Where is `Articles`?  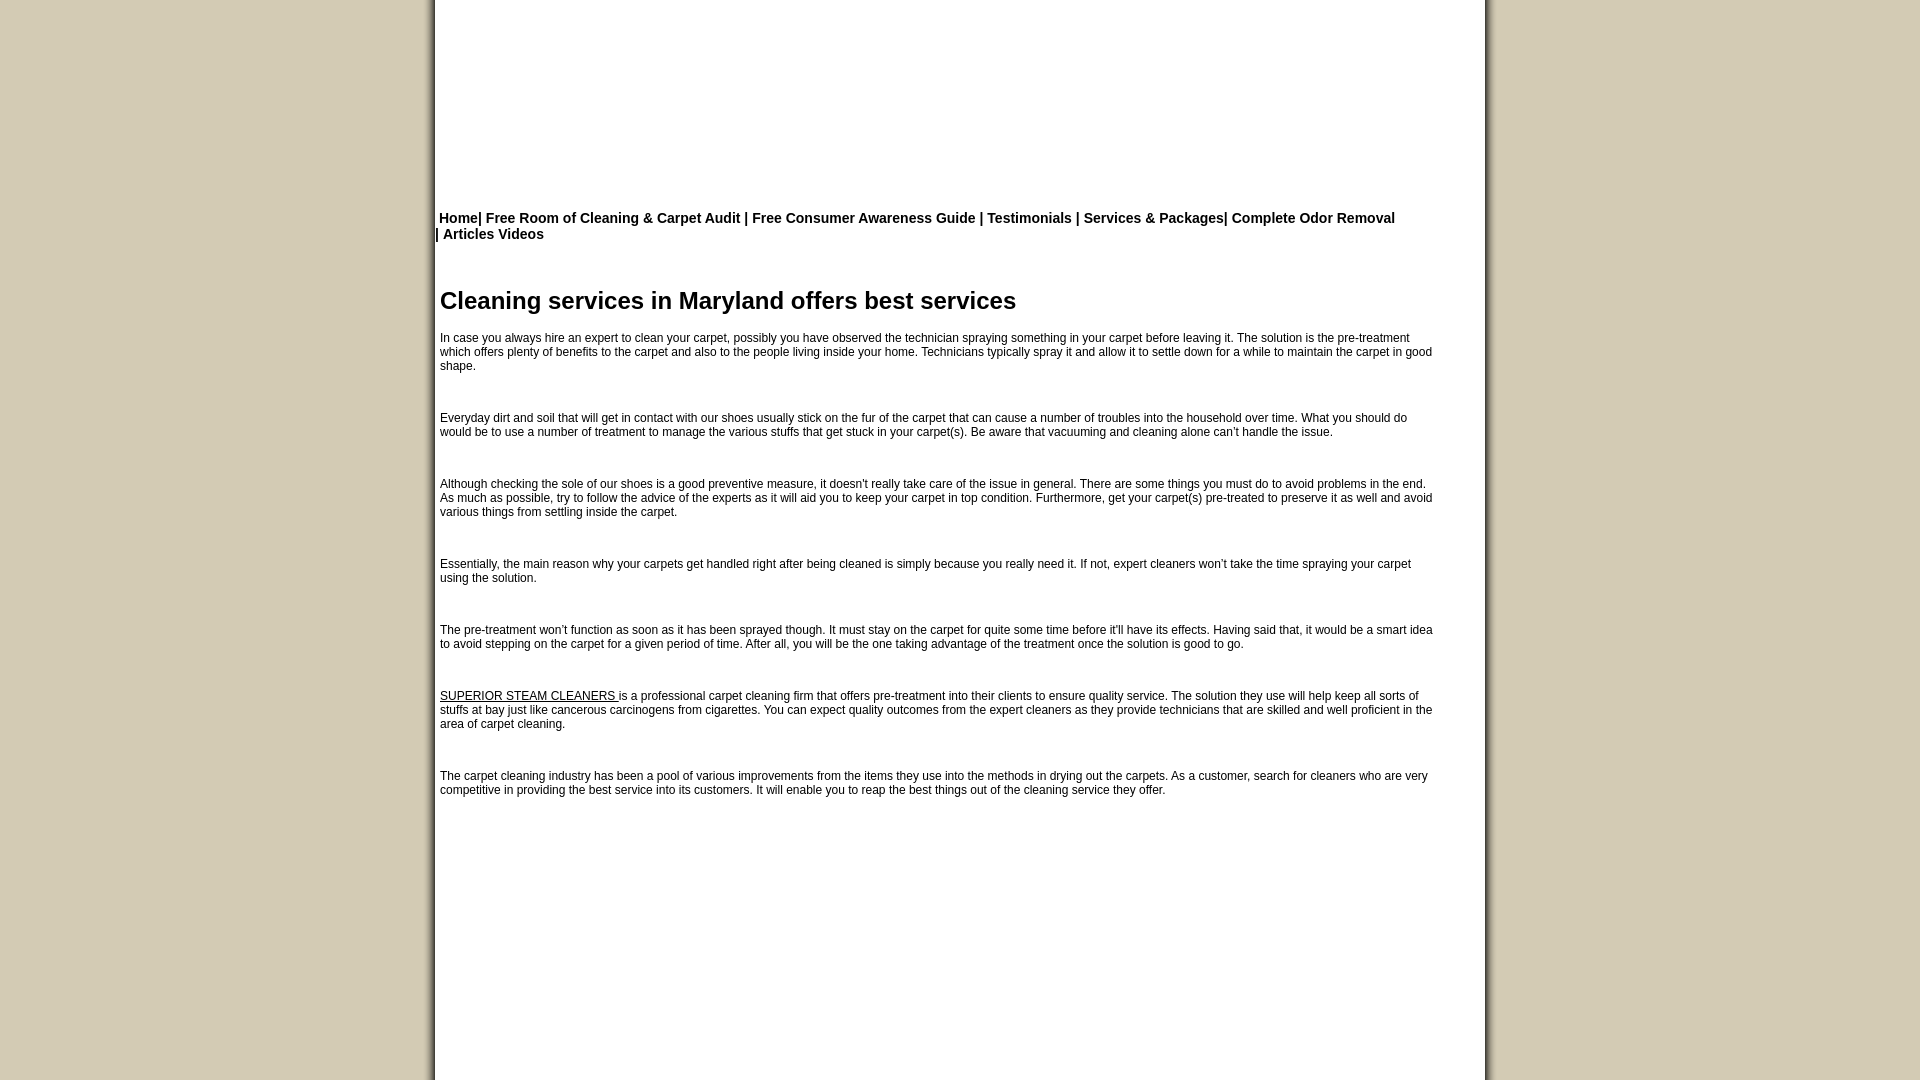
Articles is located at coordinates (466, 233).